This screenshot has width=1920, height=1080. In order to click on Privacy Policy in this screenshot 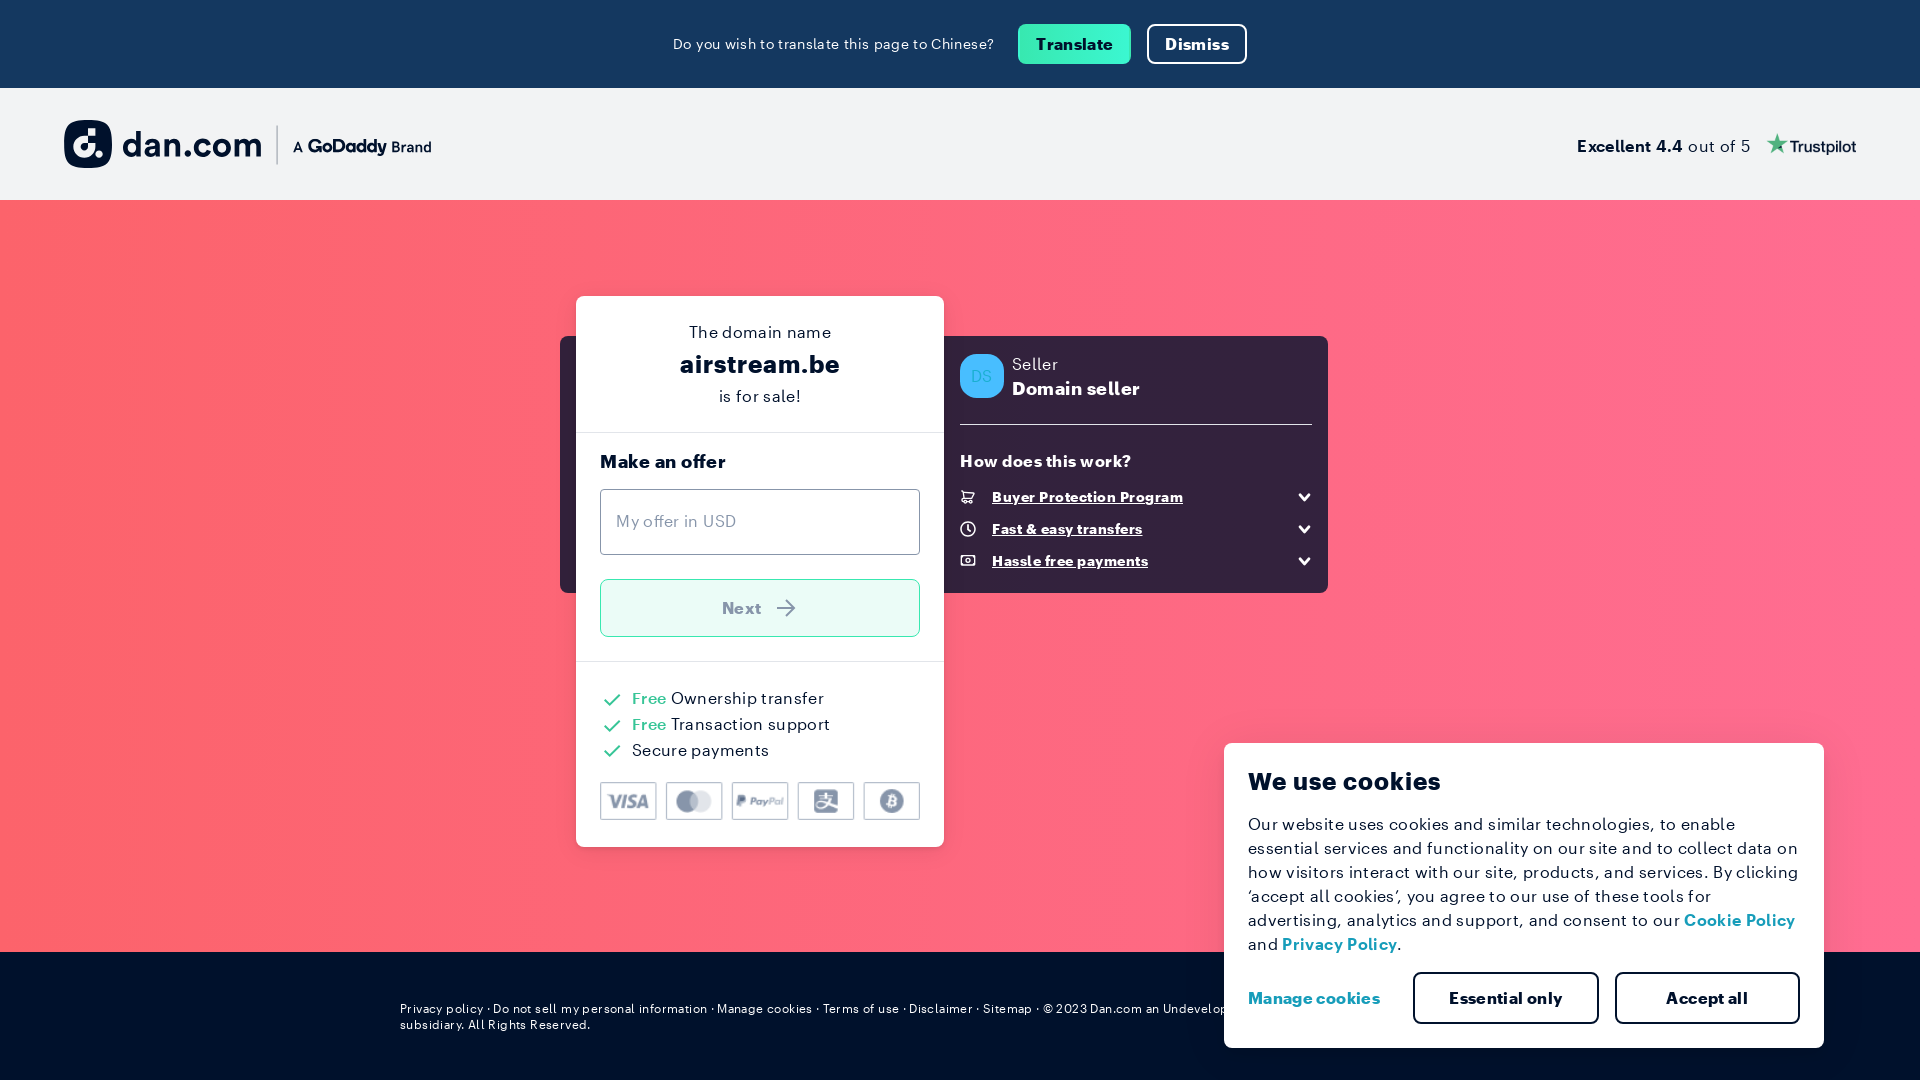, I will do `click(1340, 944)`.